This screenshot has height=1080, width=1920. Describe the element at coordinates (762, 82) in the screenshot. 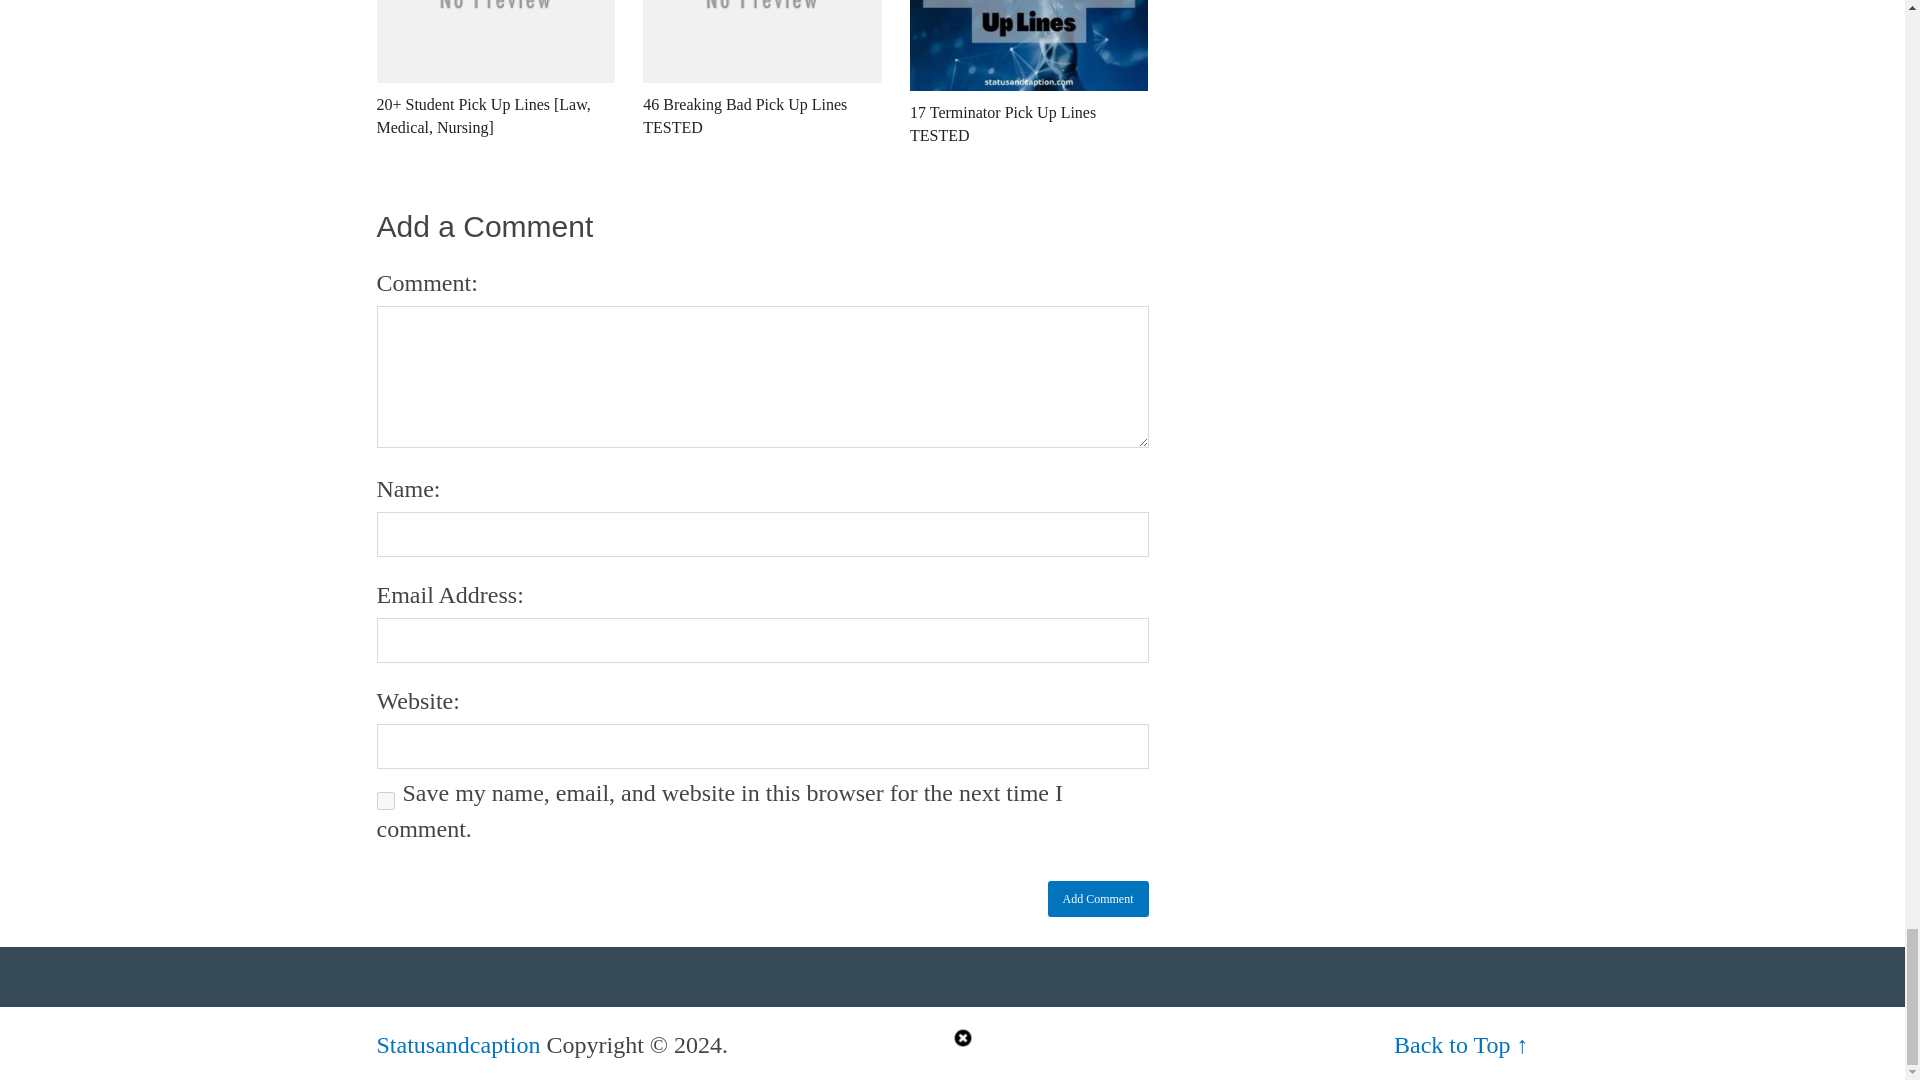

I see `46 Breaking Bad Pick Up Lines TESTED` at that location.